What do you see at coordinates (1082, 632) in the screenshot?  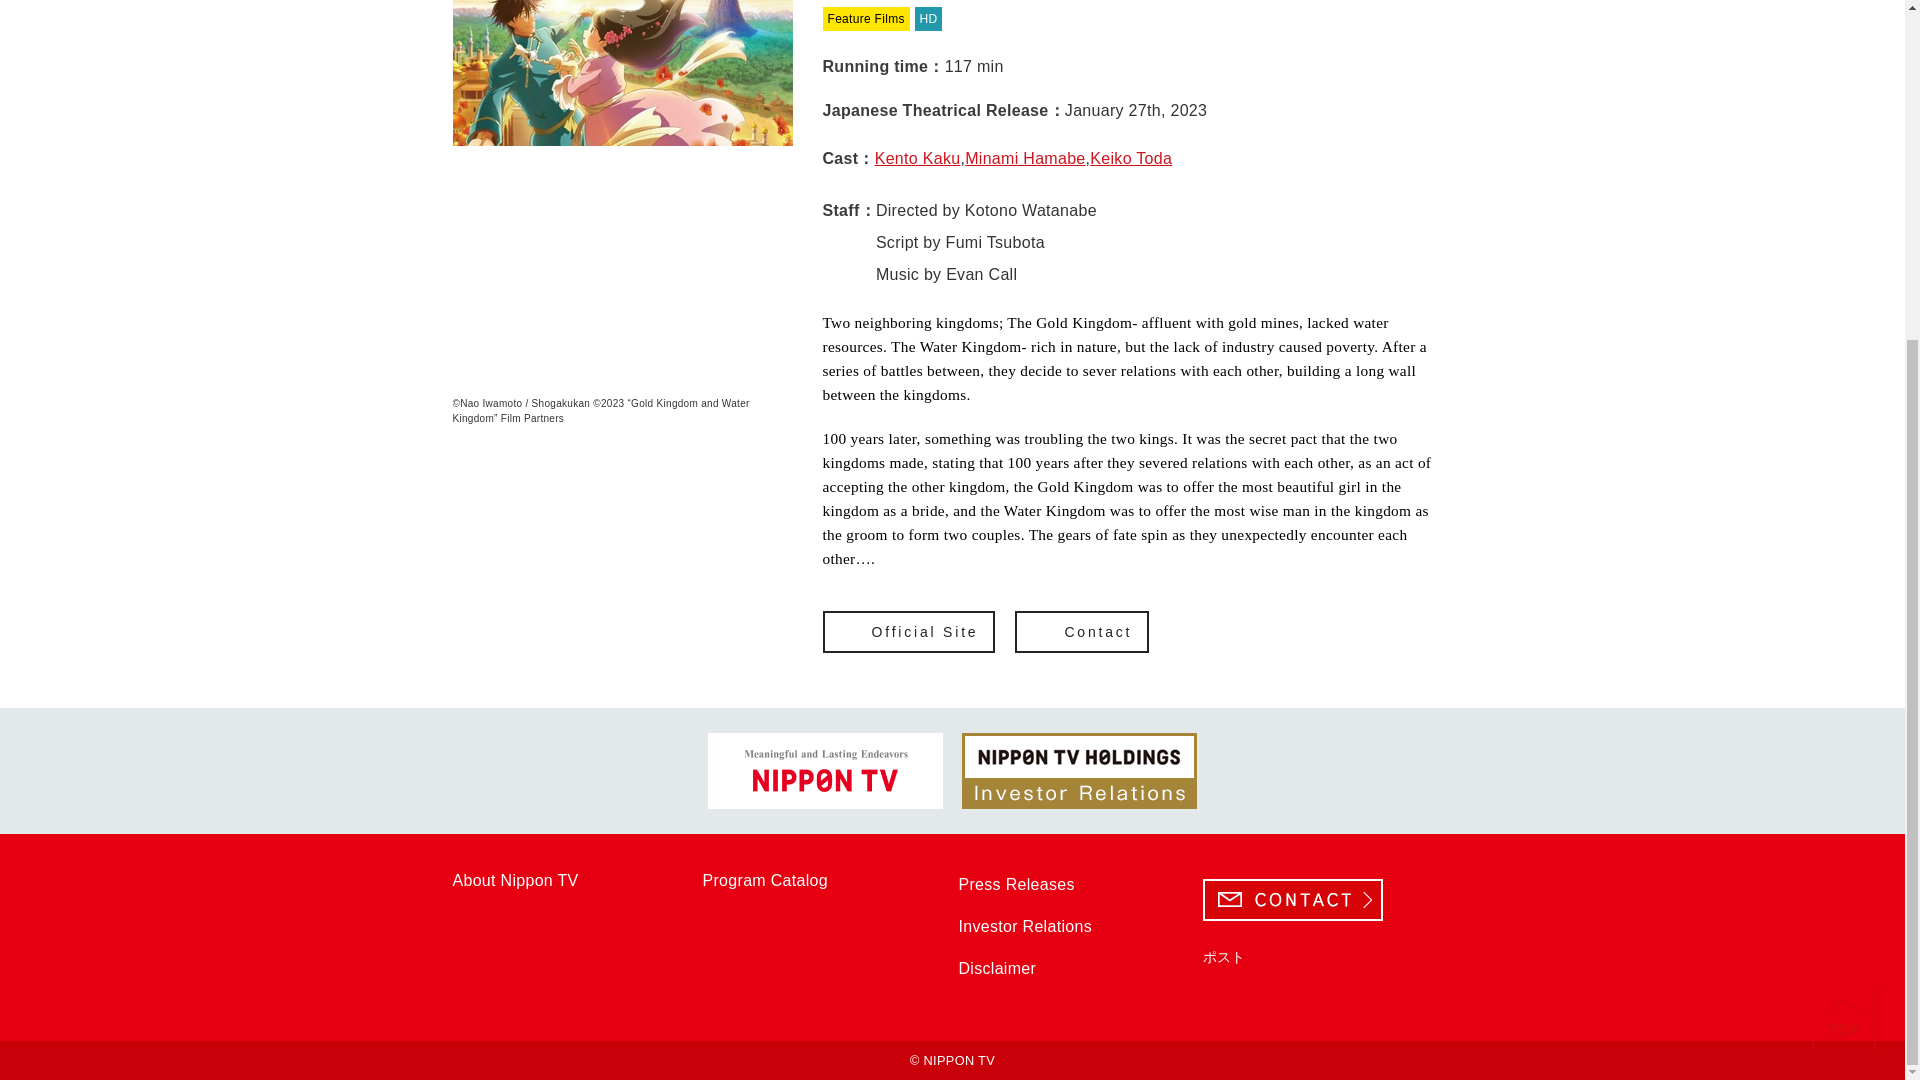 I see `Contact` at bounding box center [1082, 632].